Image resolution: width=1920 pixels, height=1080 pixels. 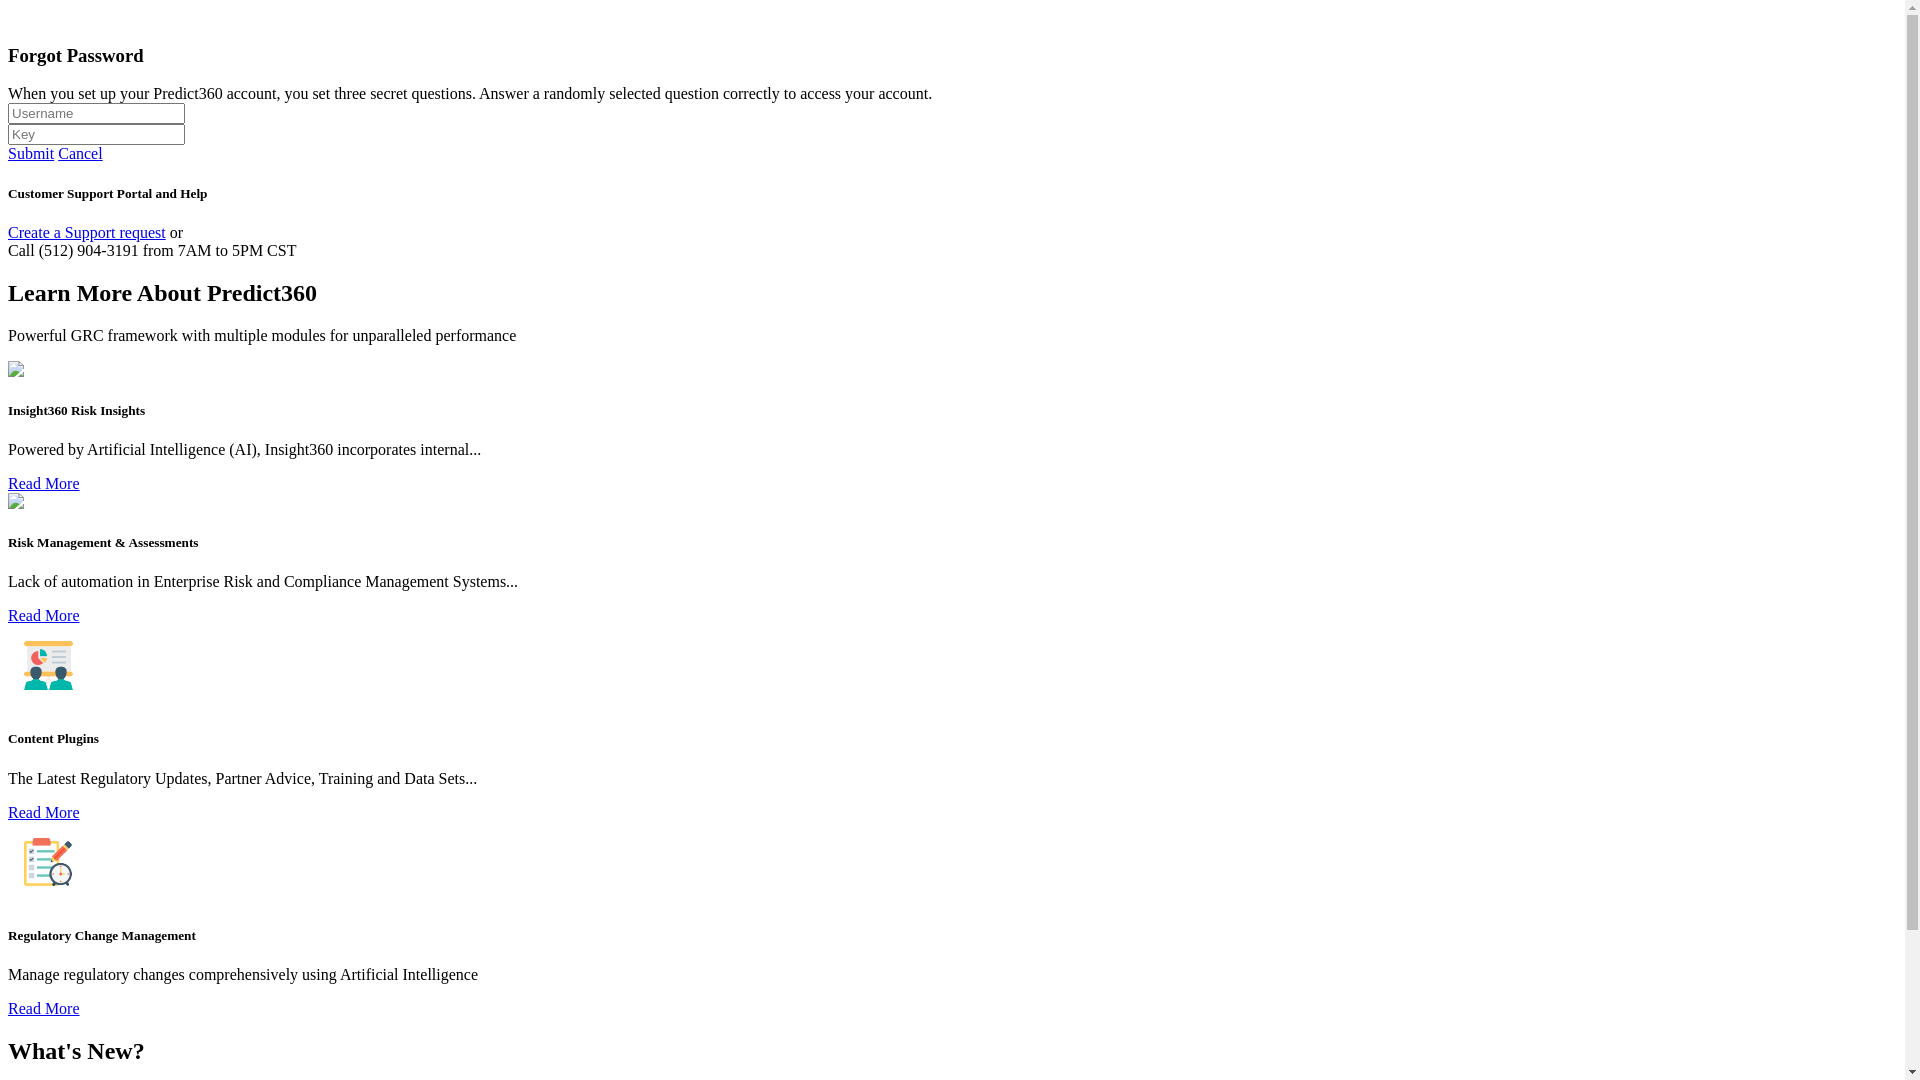 What do you see at coordinates (87, 232) in the screenshot?
I see `Create a Support request` at bounding box center [87, 232].